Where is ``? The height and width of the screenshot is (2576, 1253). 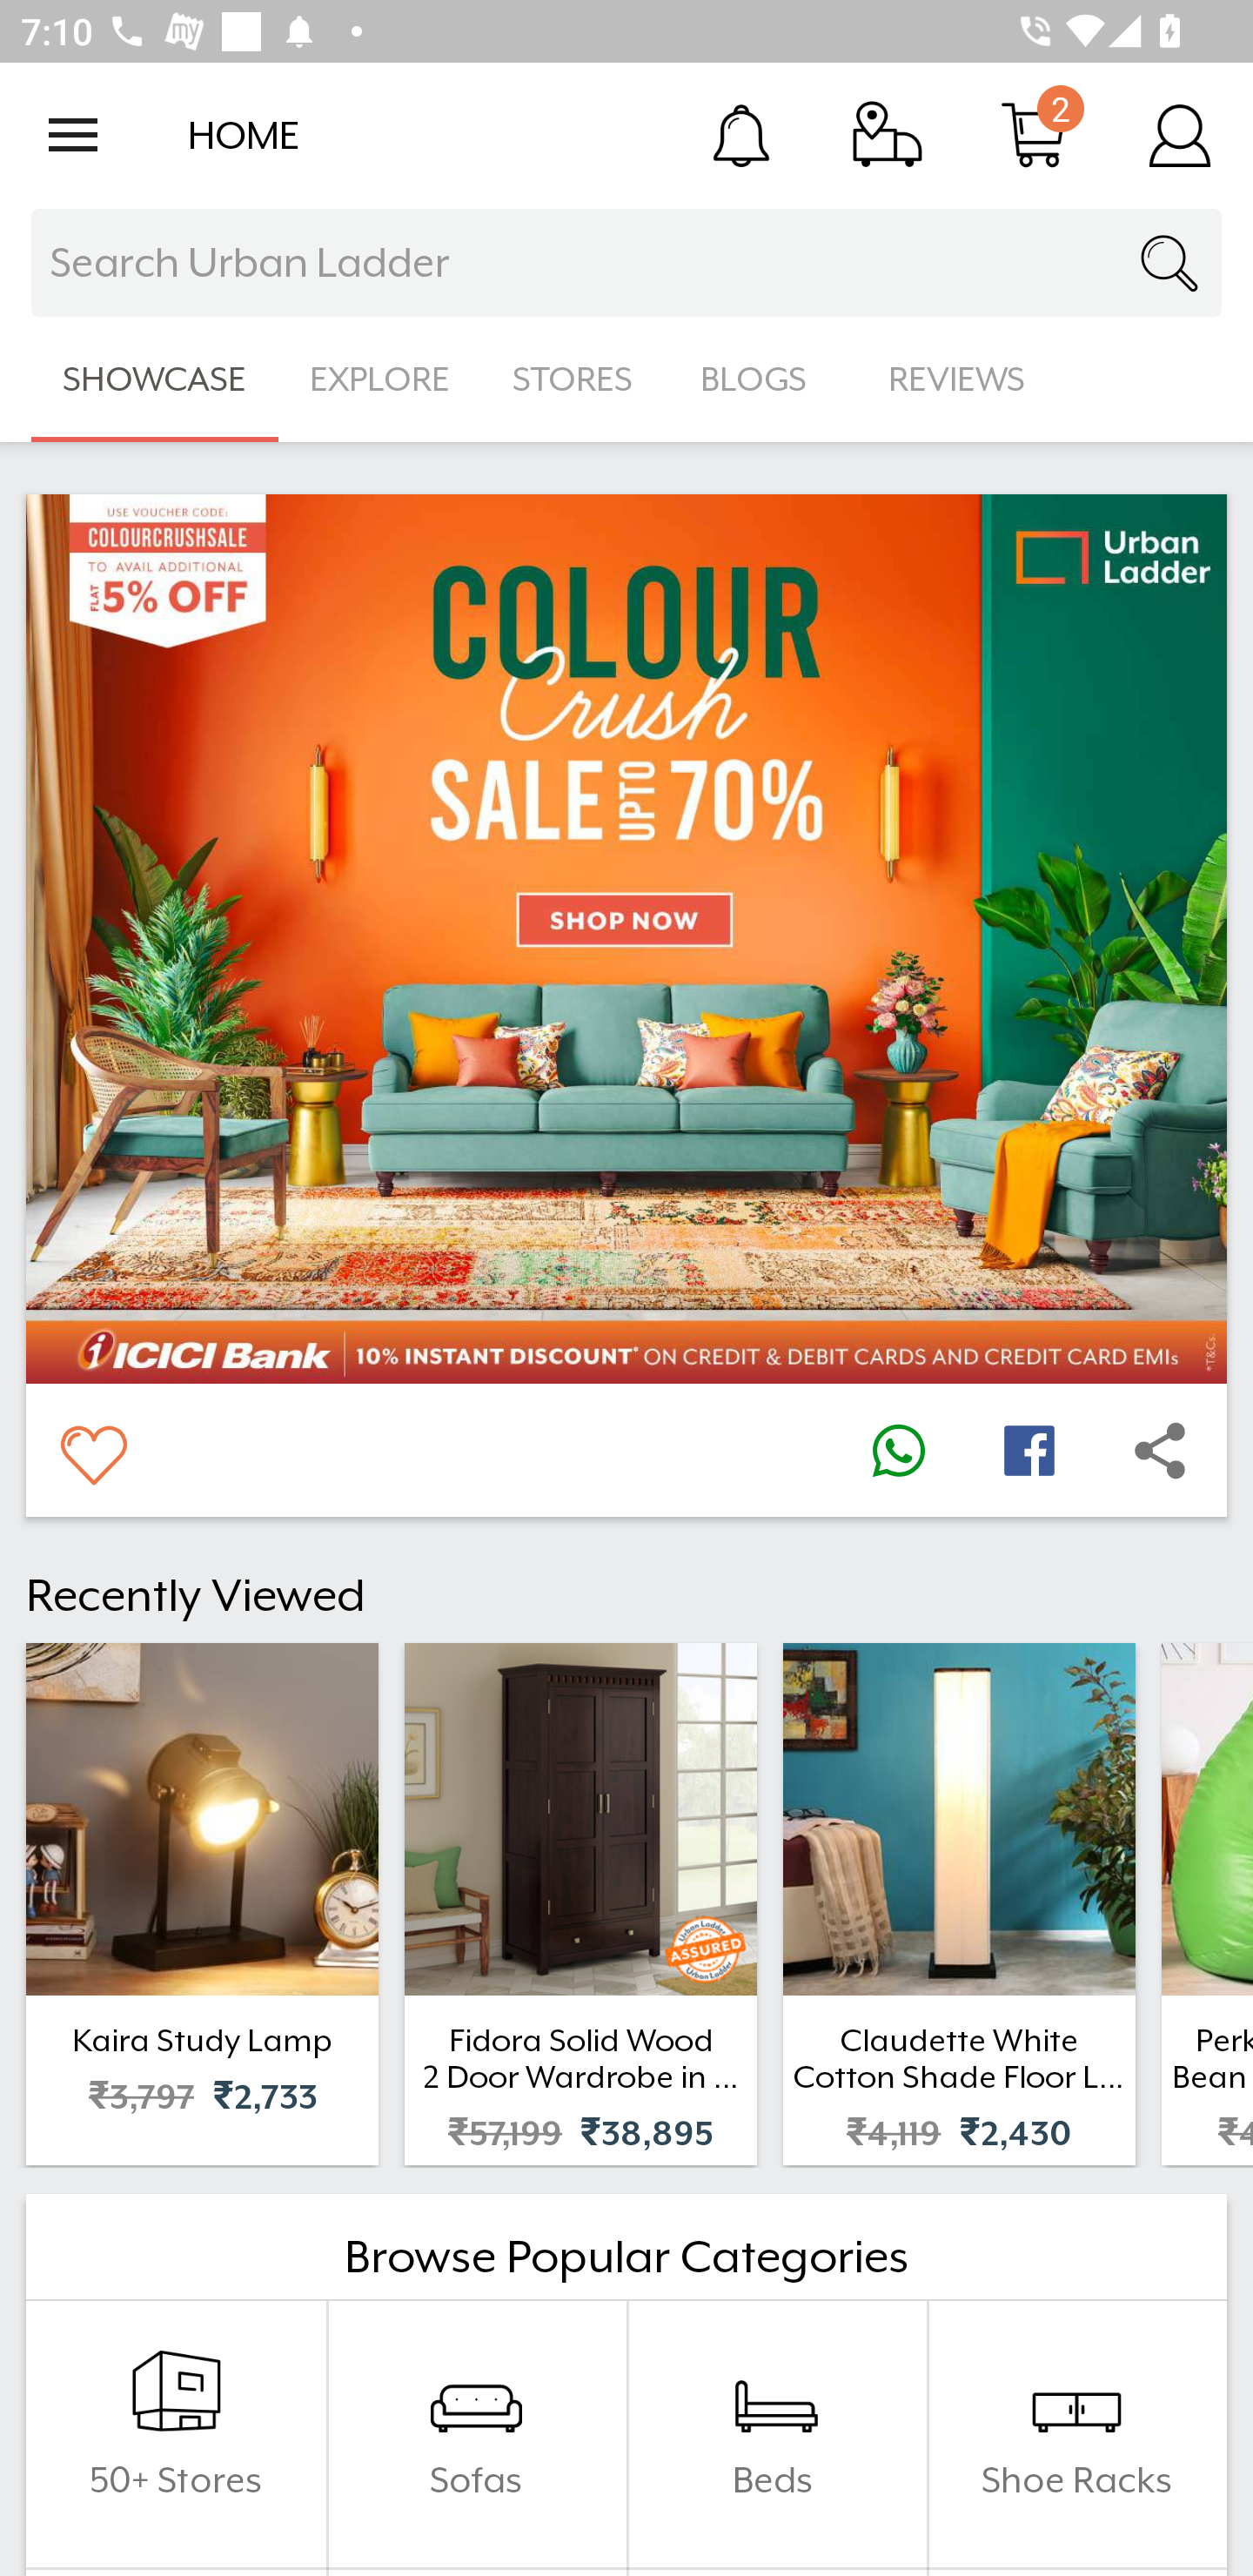
 is located at coordinates (1160, 1450).